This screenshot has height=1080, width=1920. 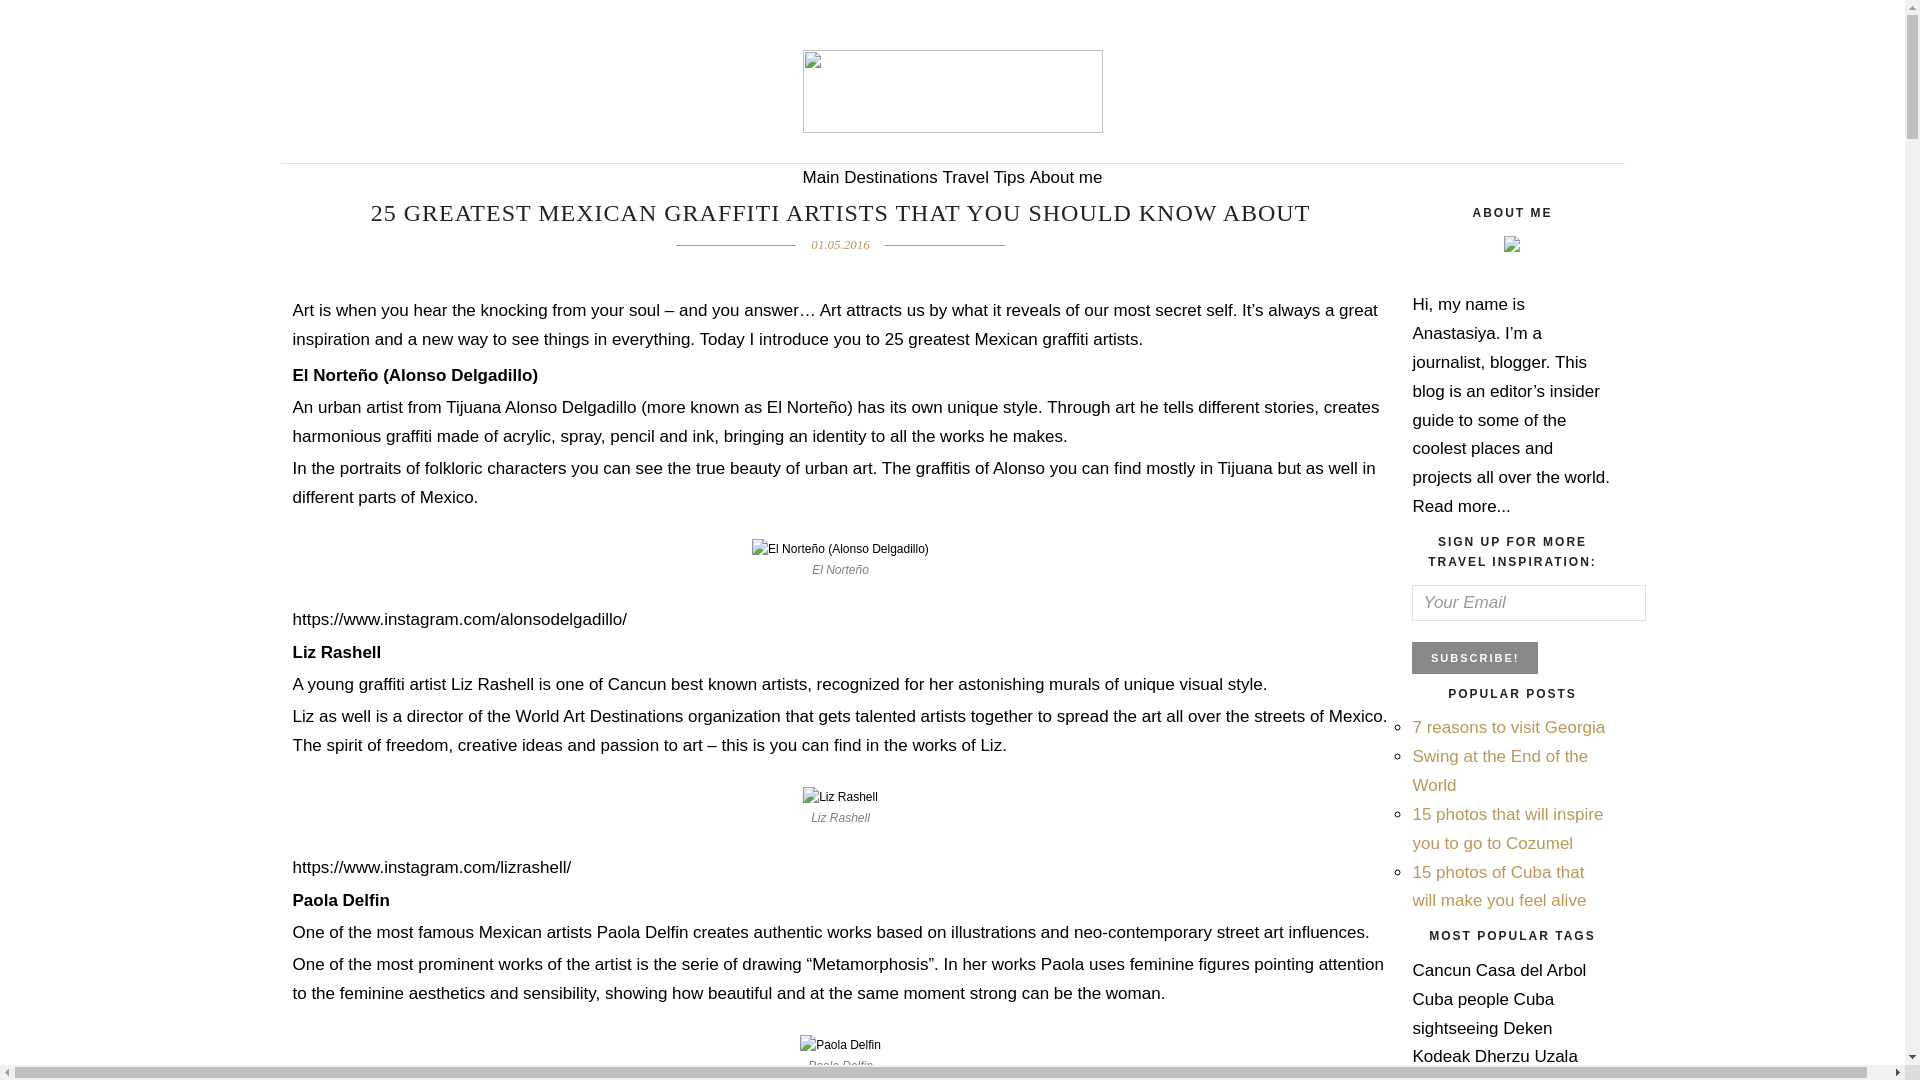 What do you see at coordinates (1508, 727) in the screenshot?
I see `7 reasons to visit Georgia` at bounding box center [1508, 727].